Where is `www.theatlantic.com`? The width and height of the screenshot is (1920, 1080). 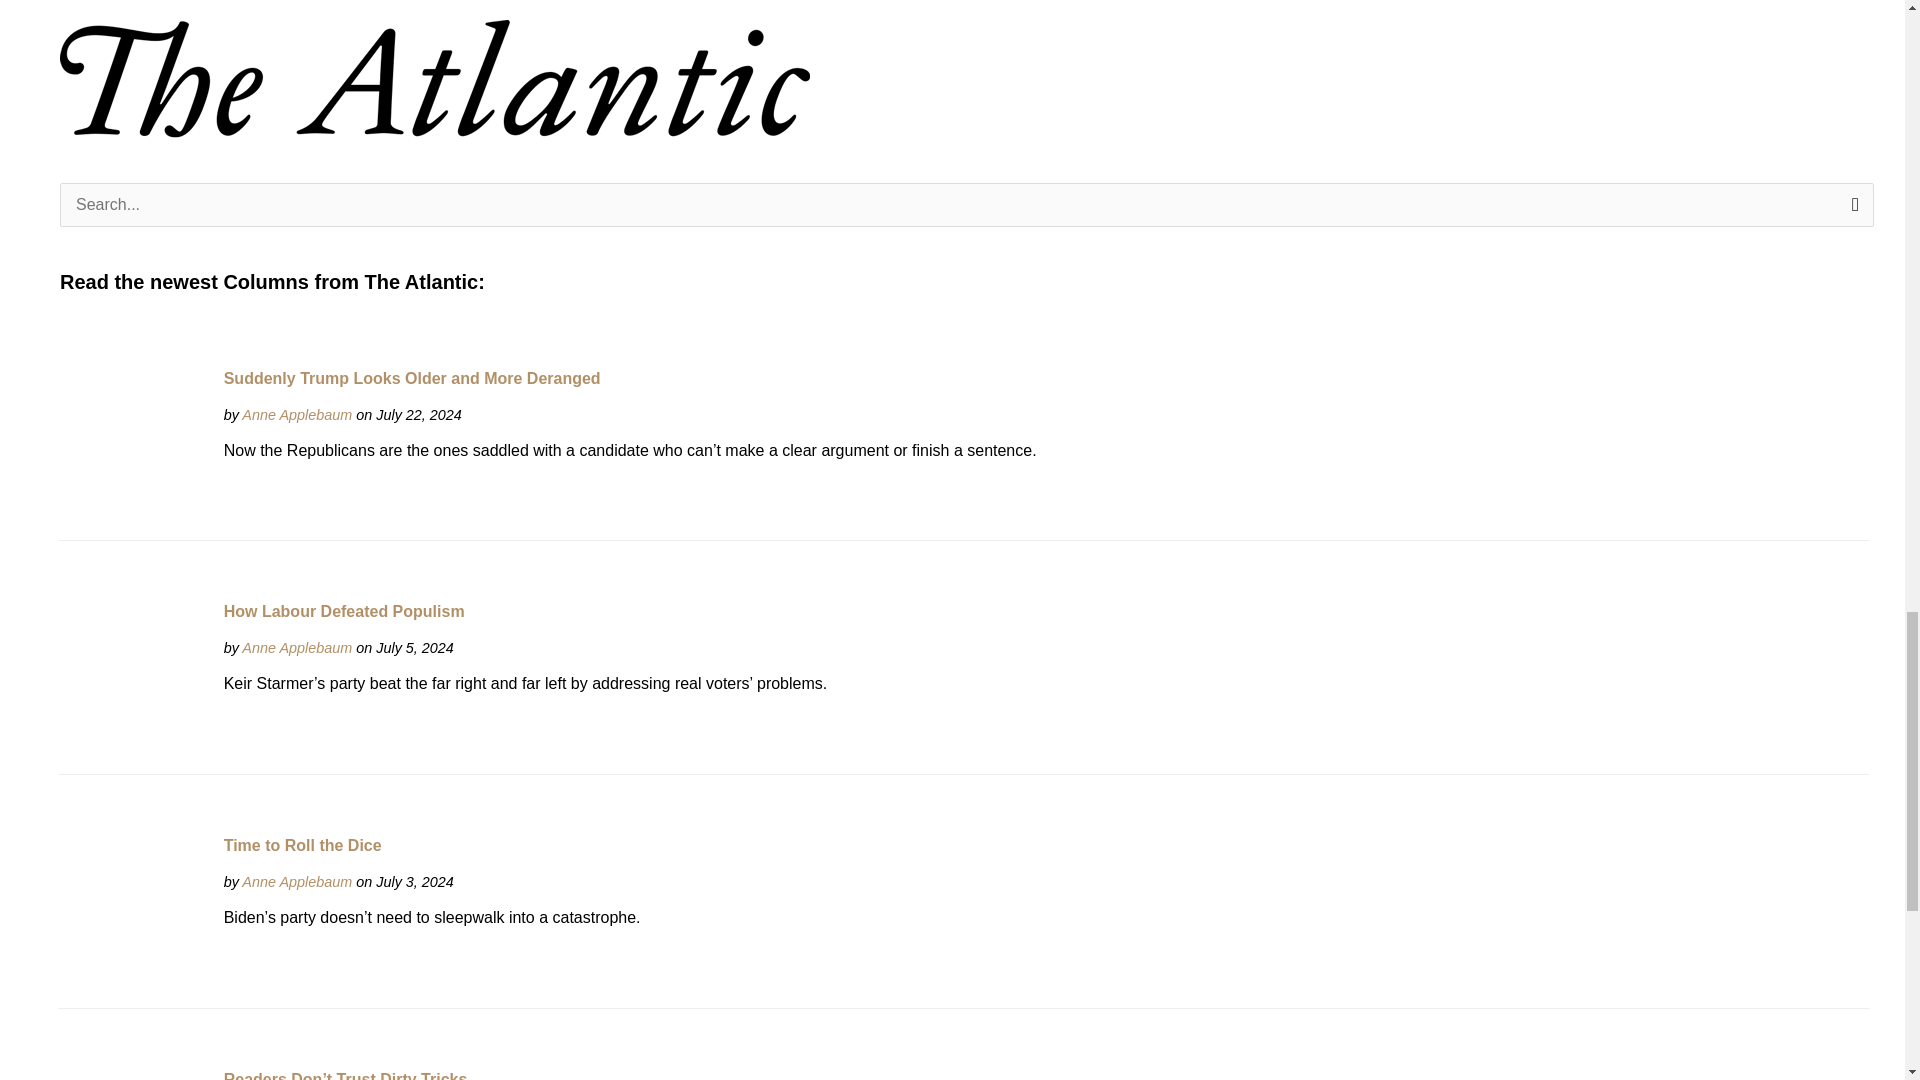 www.theatlantic.com is located at coordinates (296, 415).